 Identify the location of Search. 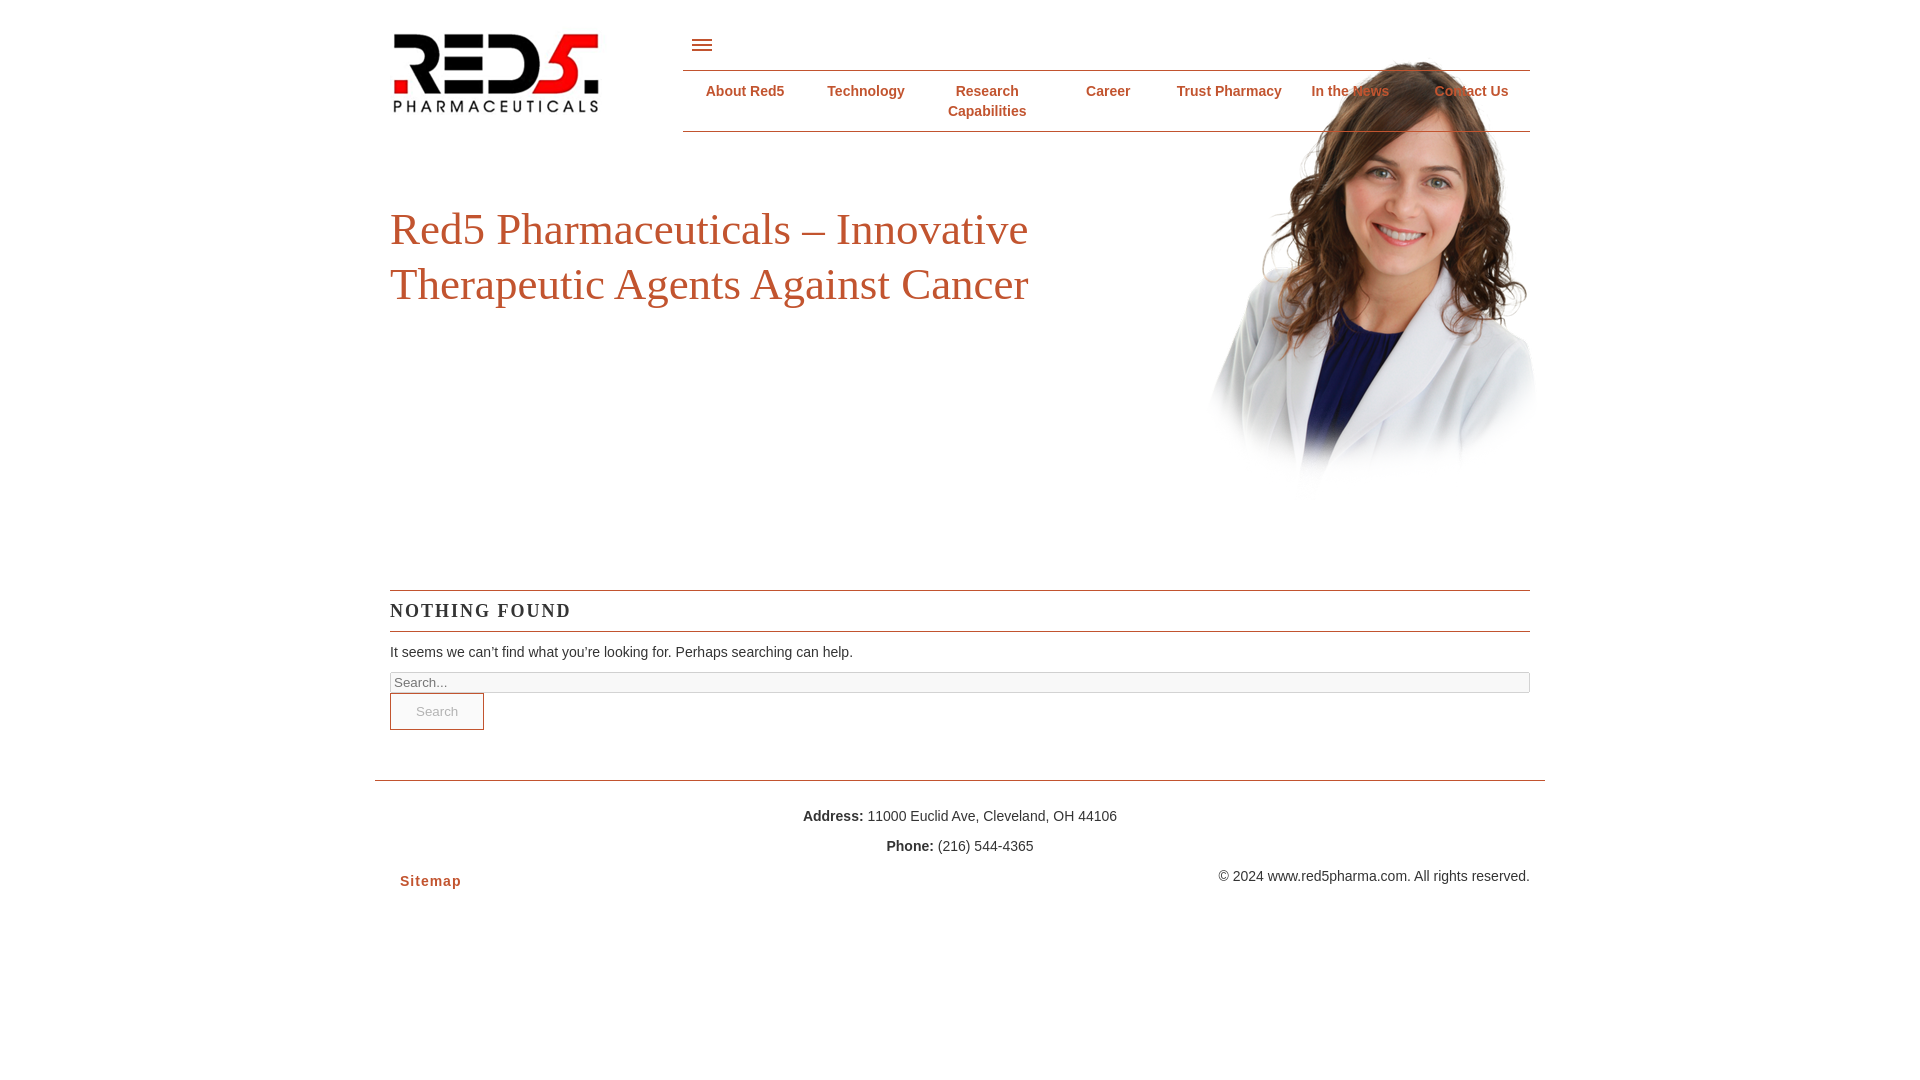
(436, 712).